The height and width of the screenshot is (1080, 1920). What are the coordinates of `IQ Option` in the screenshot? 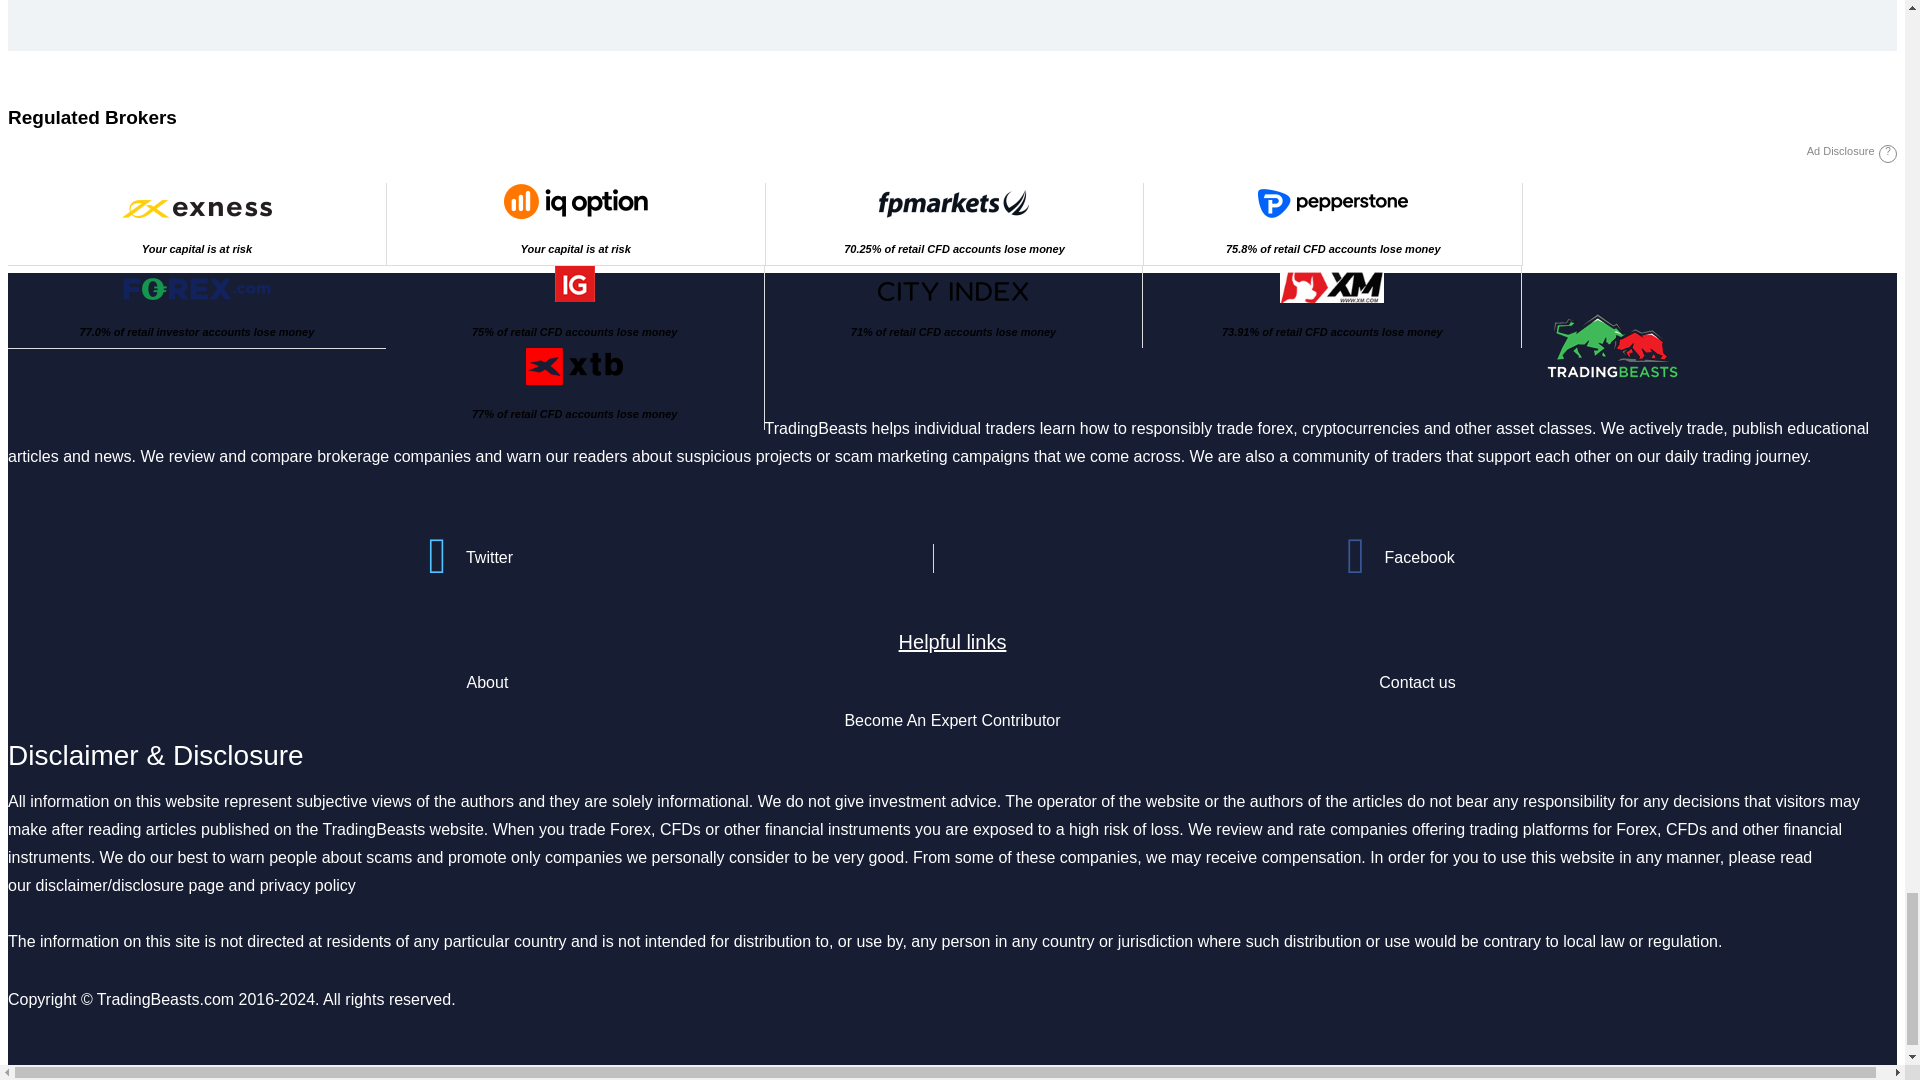 It's located at (576, 201).